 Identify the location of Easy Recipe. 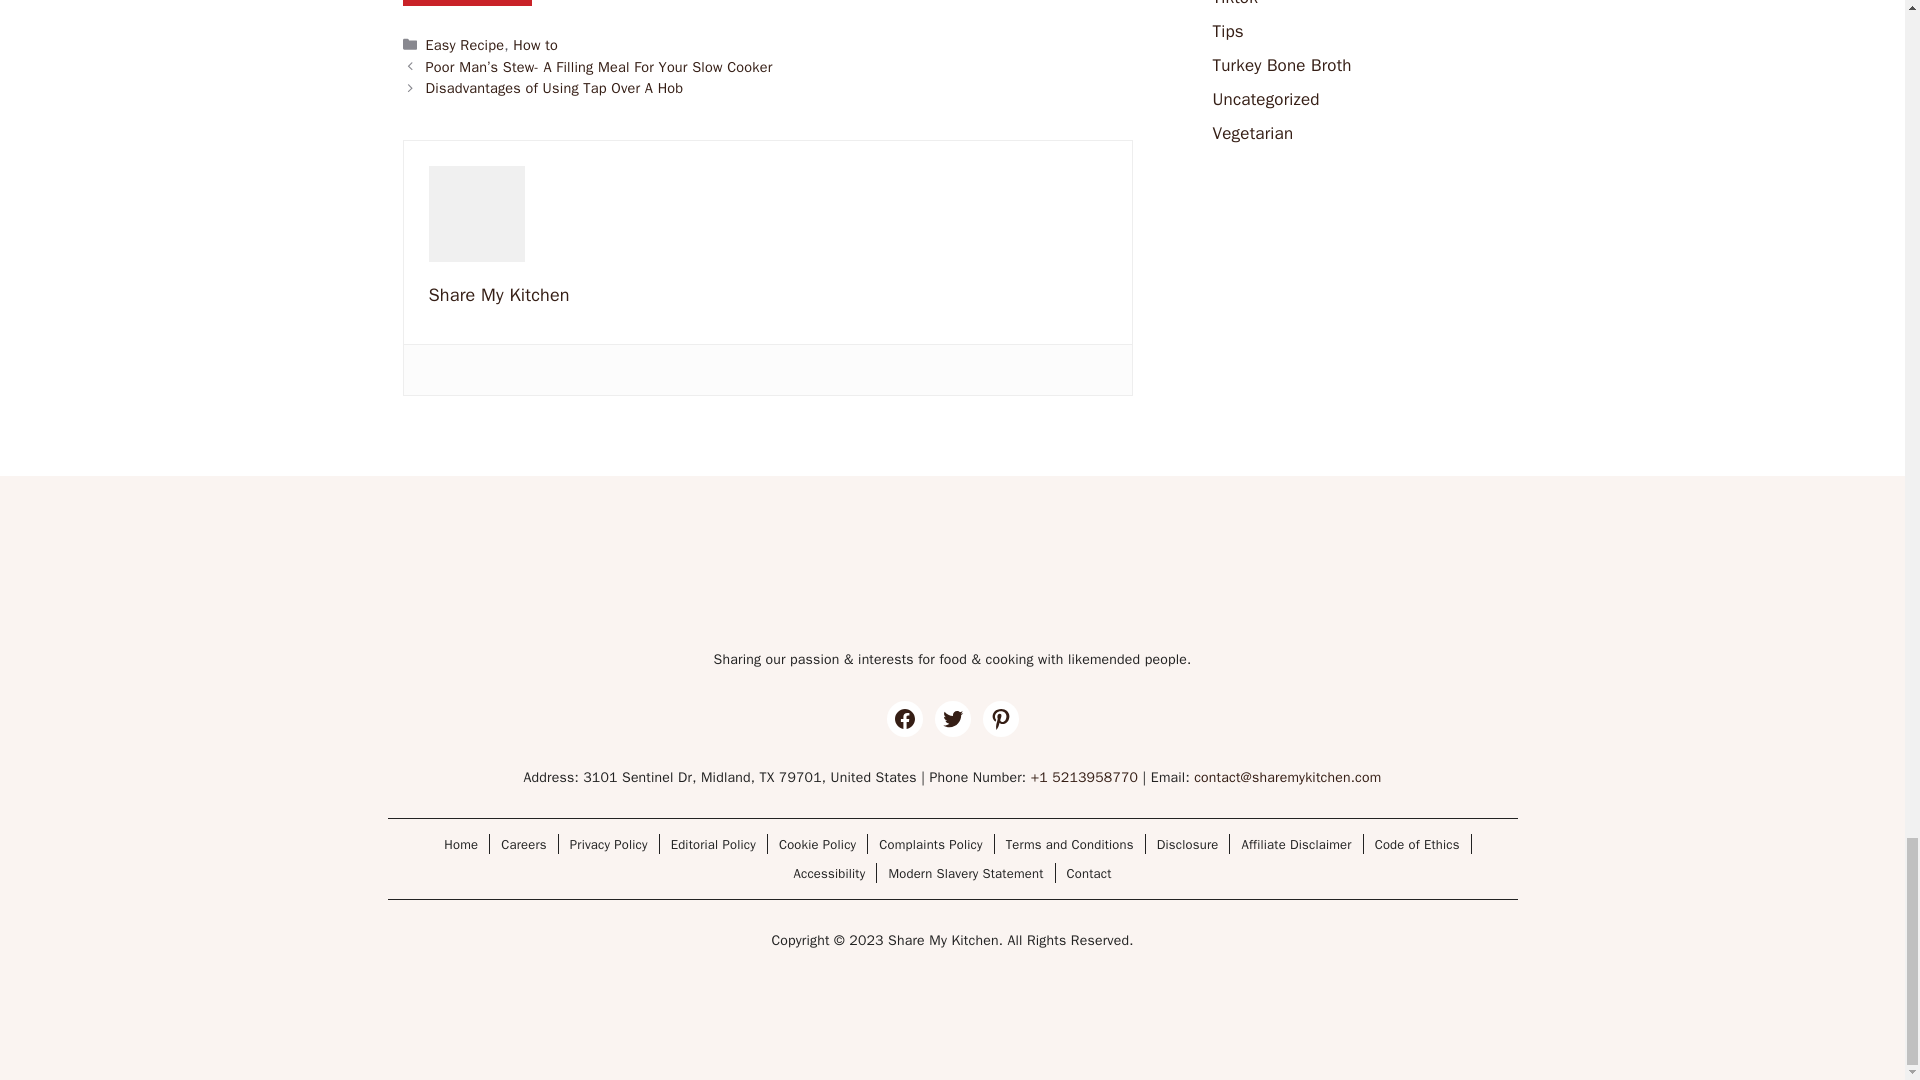
(465, 44).